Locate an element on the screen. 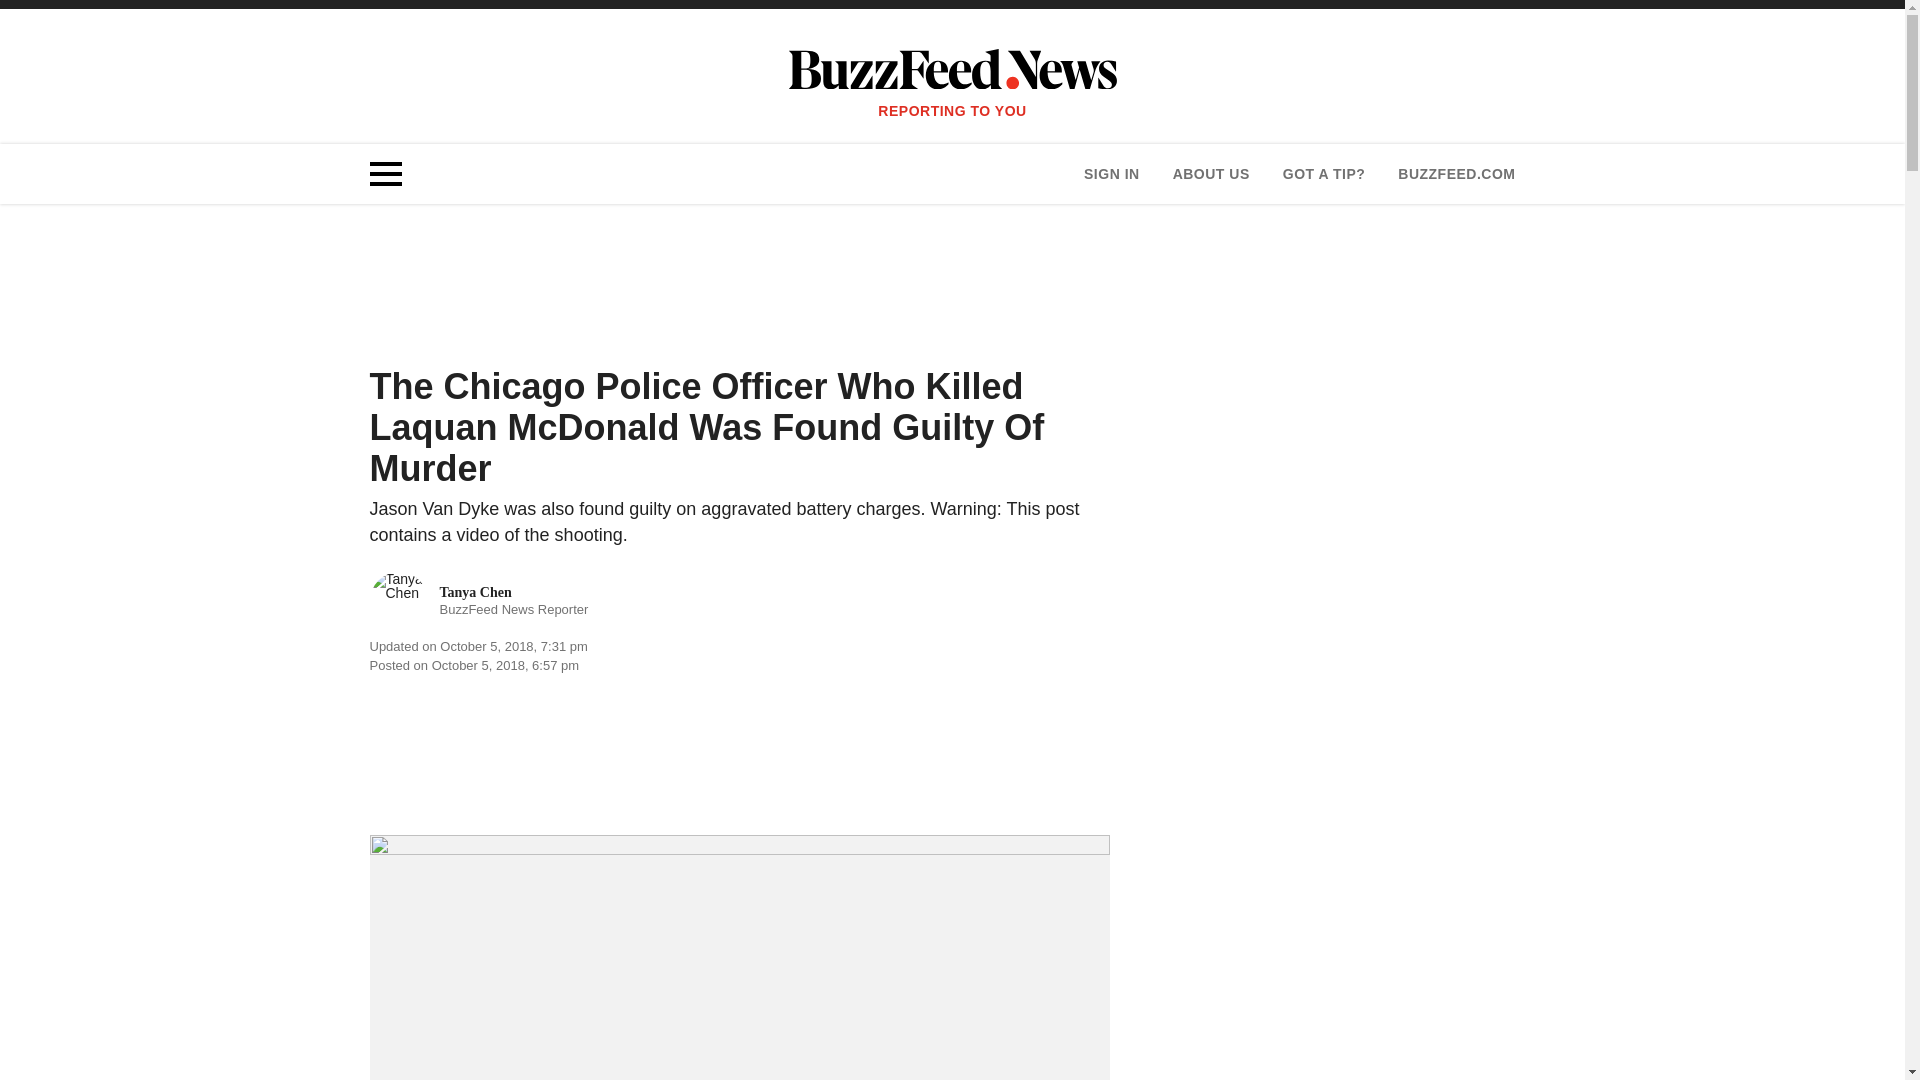 This screenshot has height=1080, width=1920. SIGN IN is located at coordinates (1111, 174).